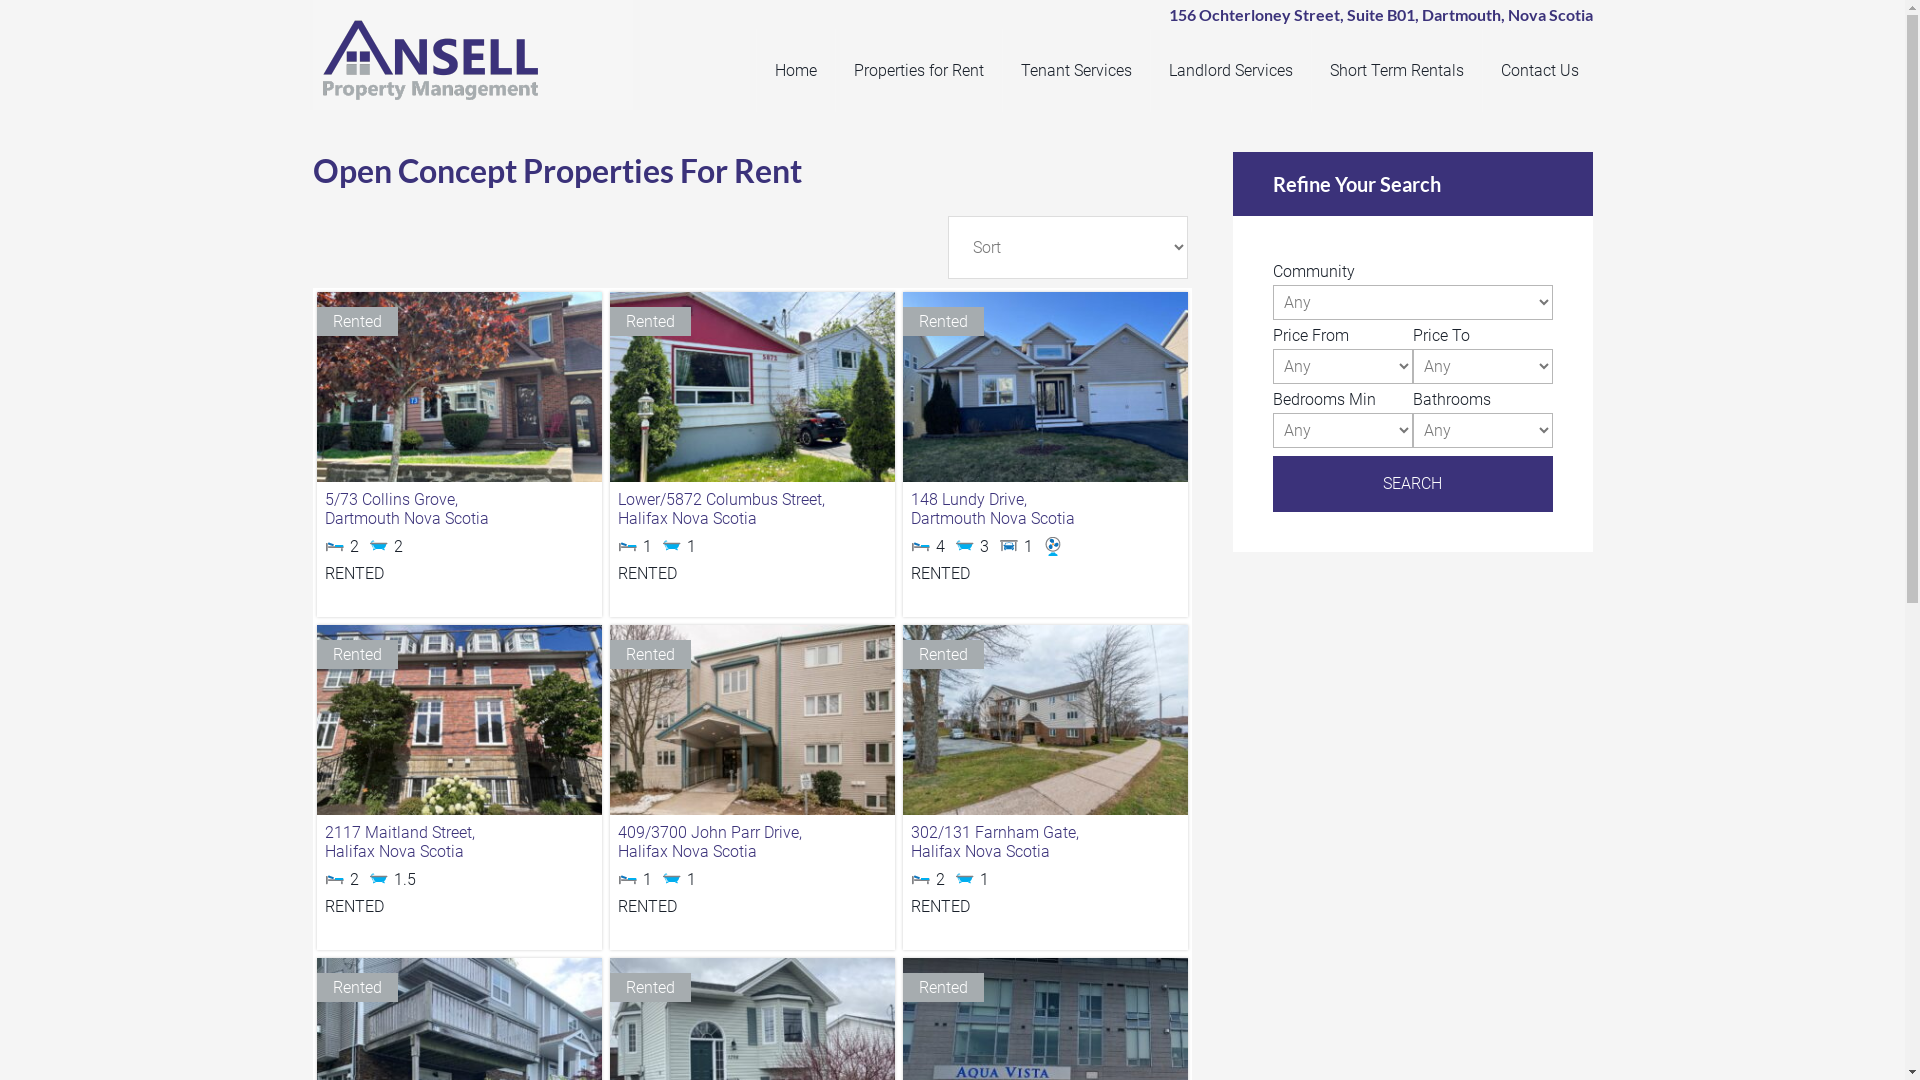 The image size is (1920, 1080). Describe the element at coordinates (460, 842) in the screenshot. I see `2117 Maitland Street,
Halifax Nova Scotia` at that location.